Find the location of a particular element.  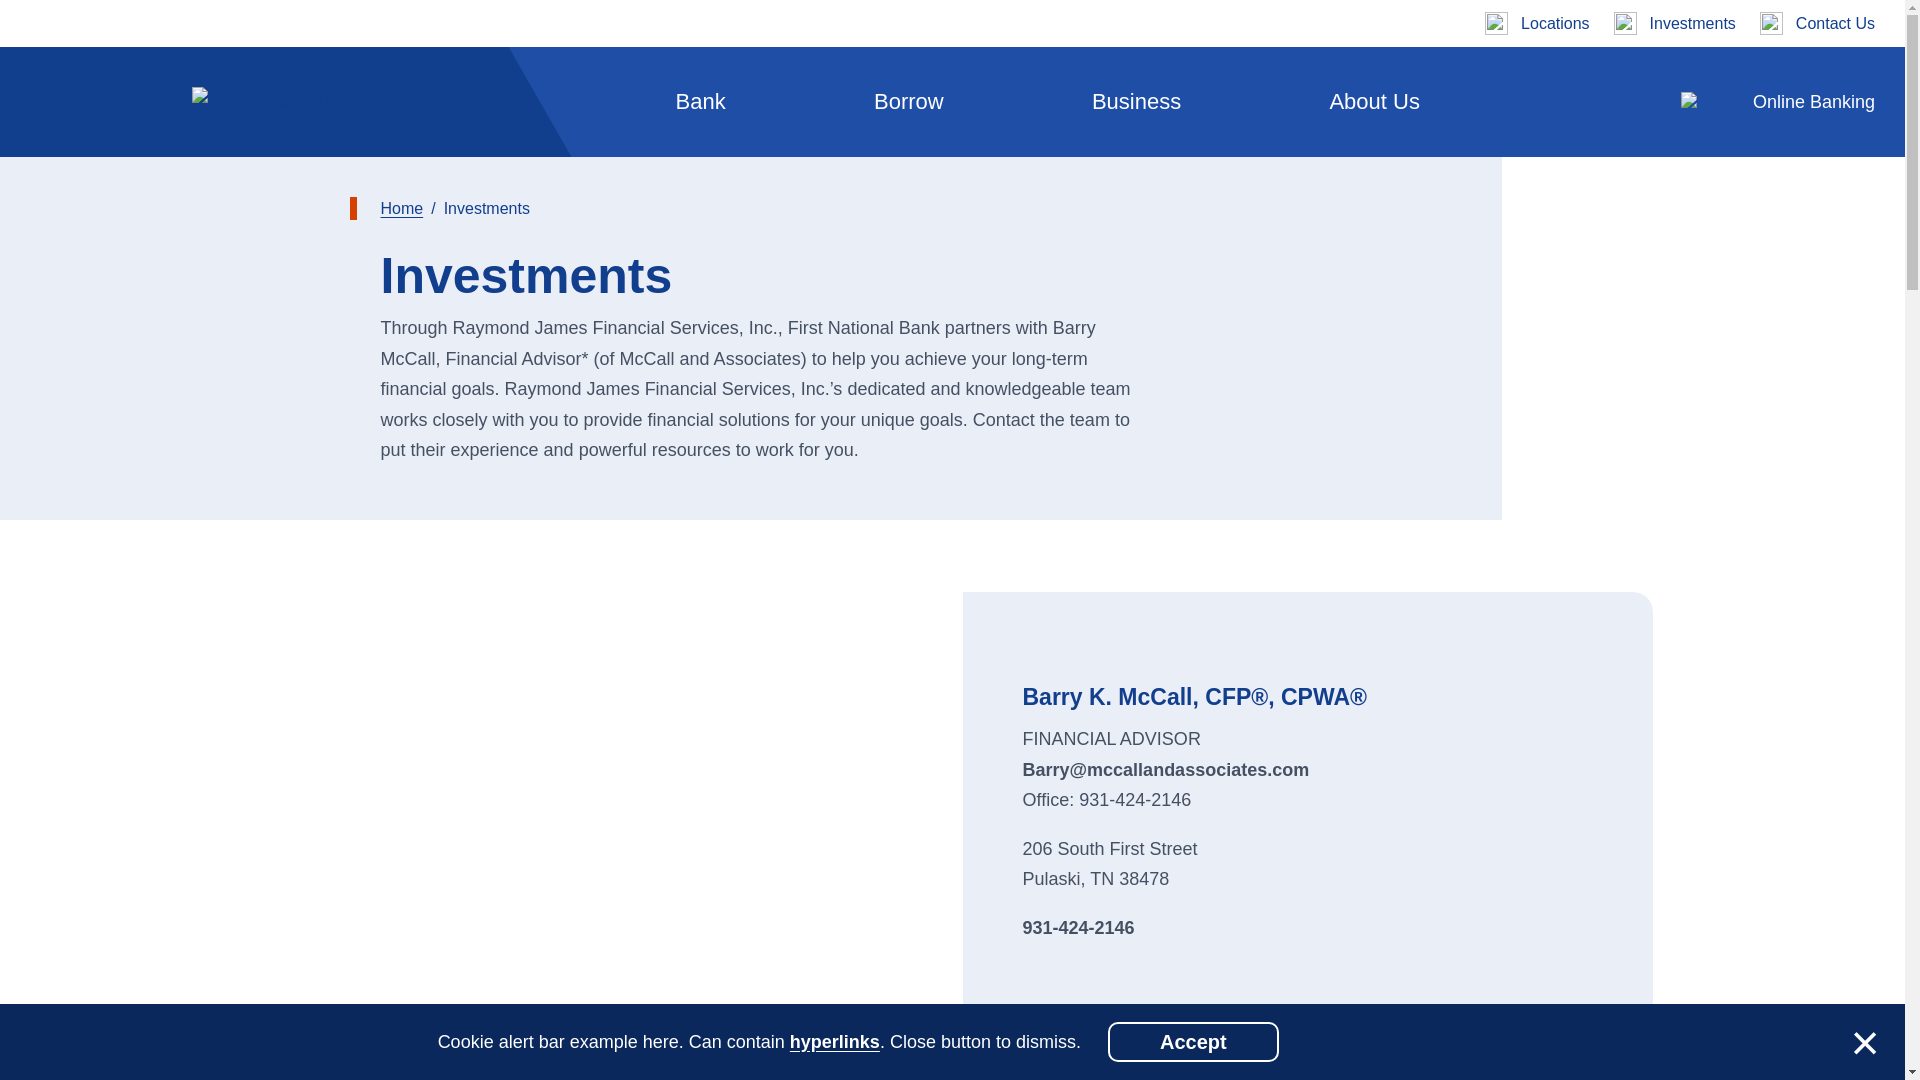

Credit Cards is located at coordinates (408, 546).